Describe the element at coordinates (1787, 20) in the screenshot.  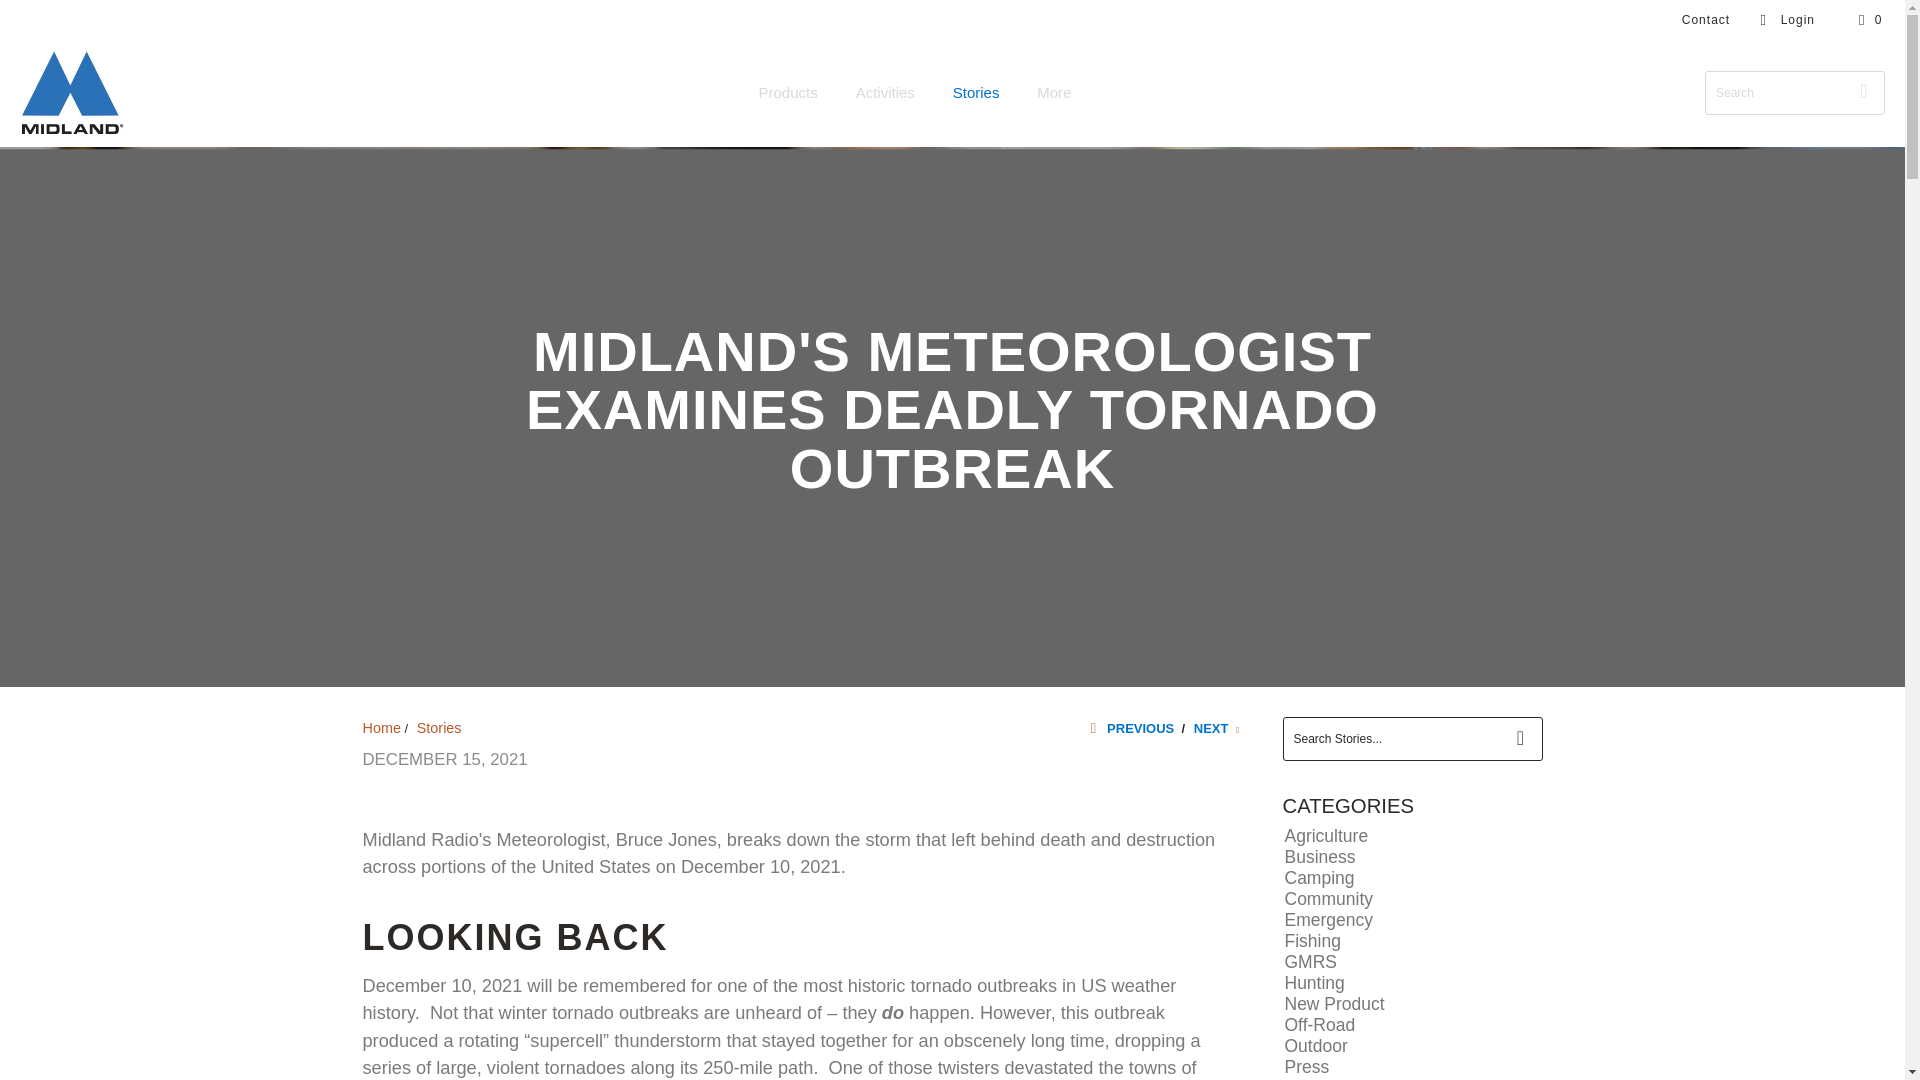
I see `Login` at that location.